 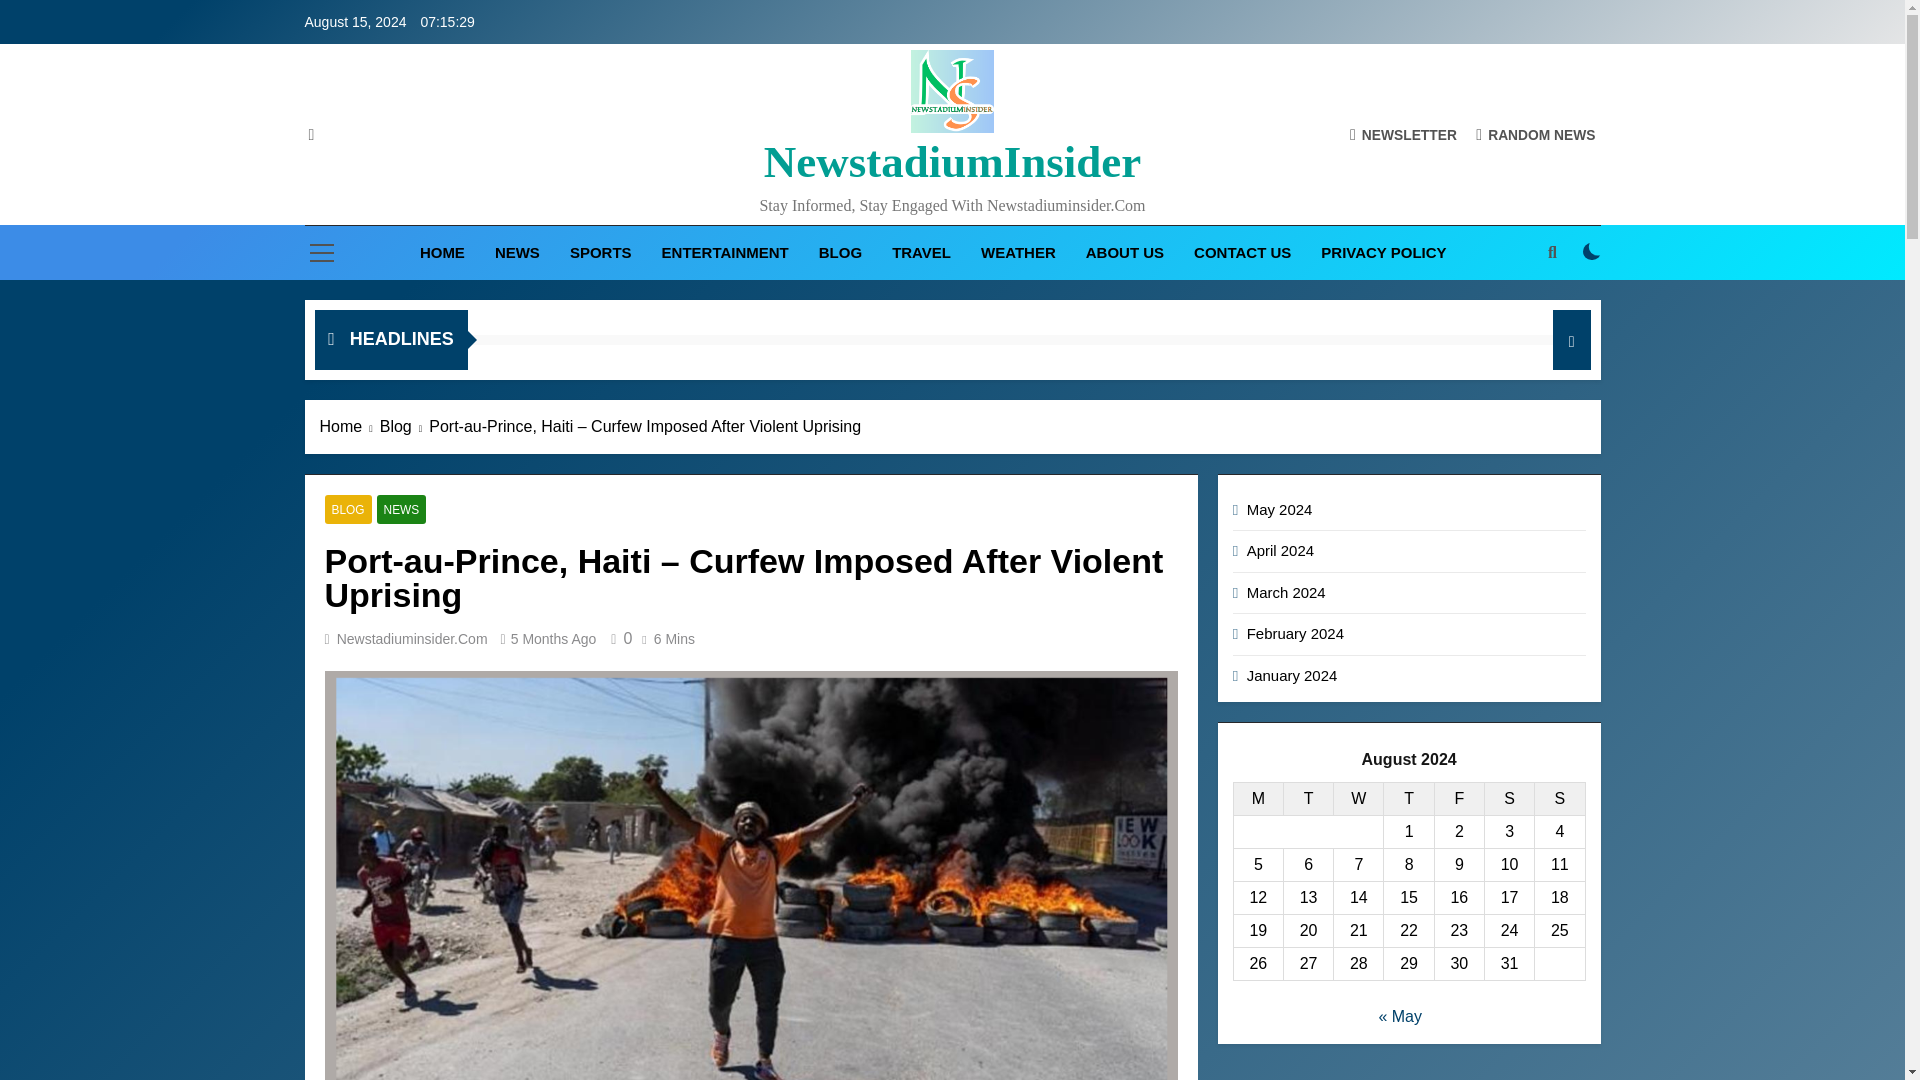 I want to click on Monday, so click(x=1257, y=800).